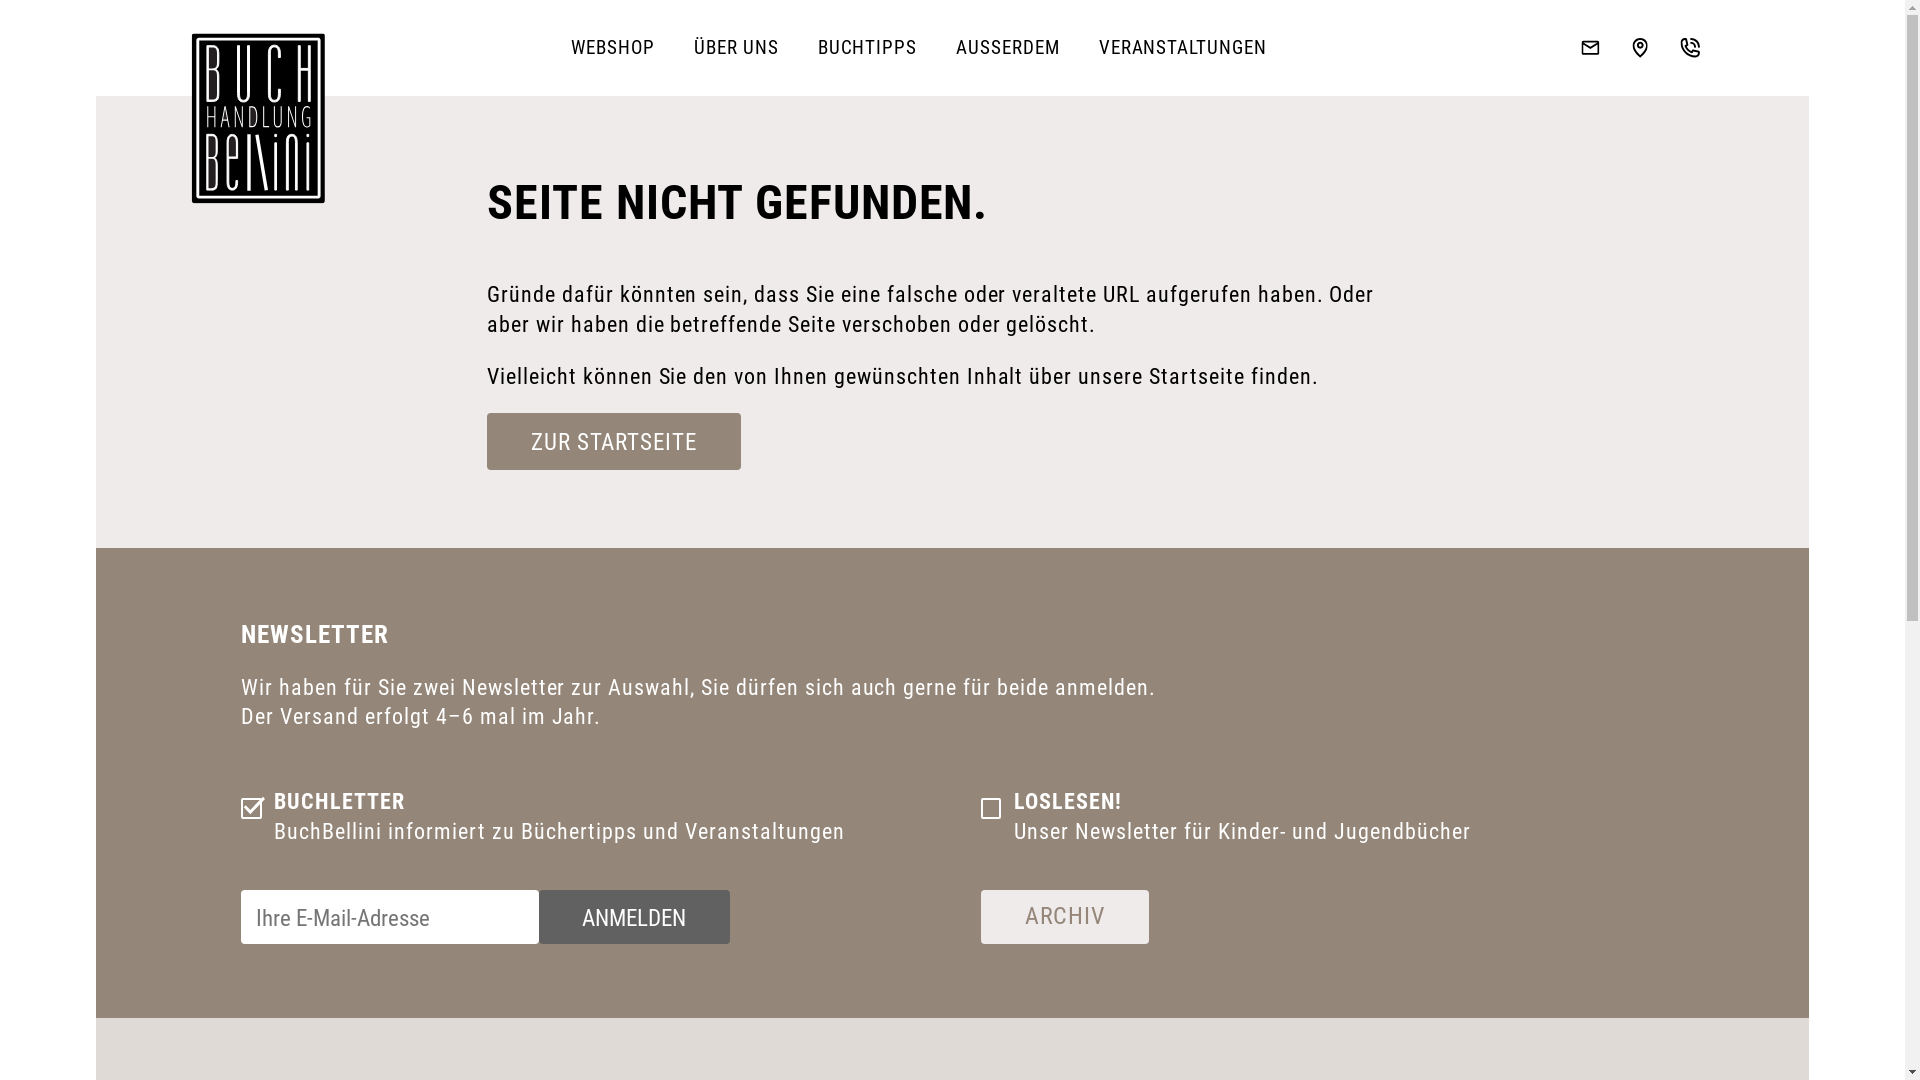 The image size is (1920, 1080). What do you see at coordinates (1590, 48) in the screenshot?
I see `Email: mail@buchbellini.ch` at bounding box center [1590, 48].